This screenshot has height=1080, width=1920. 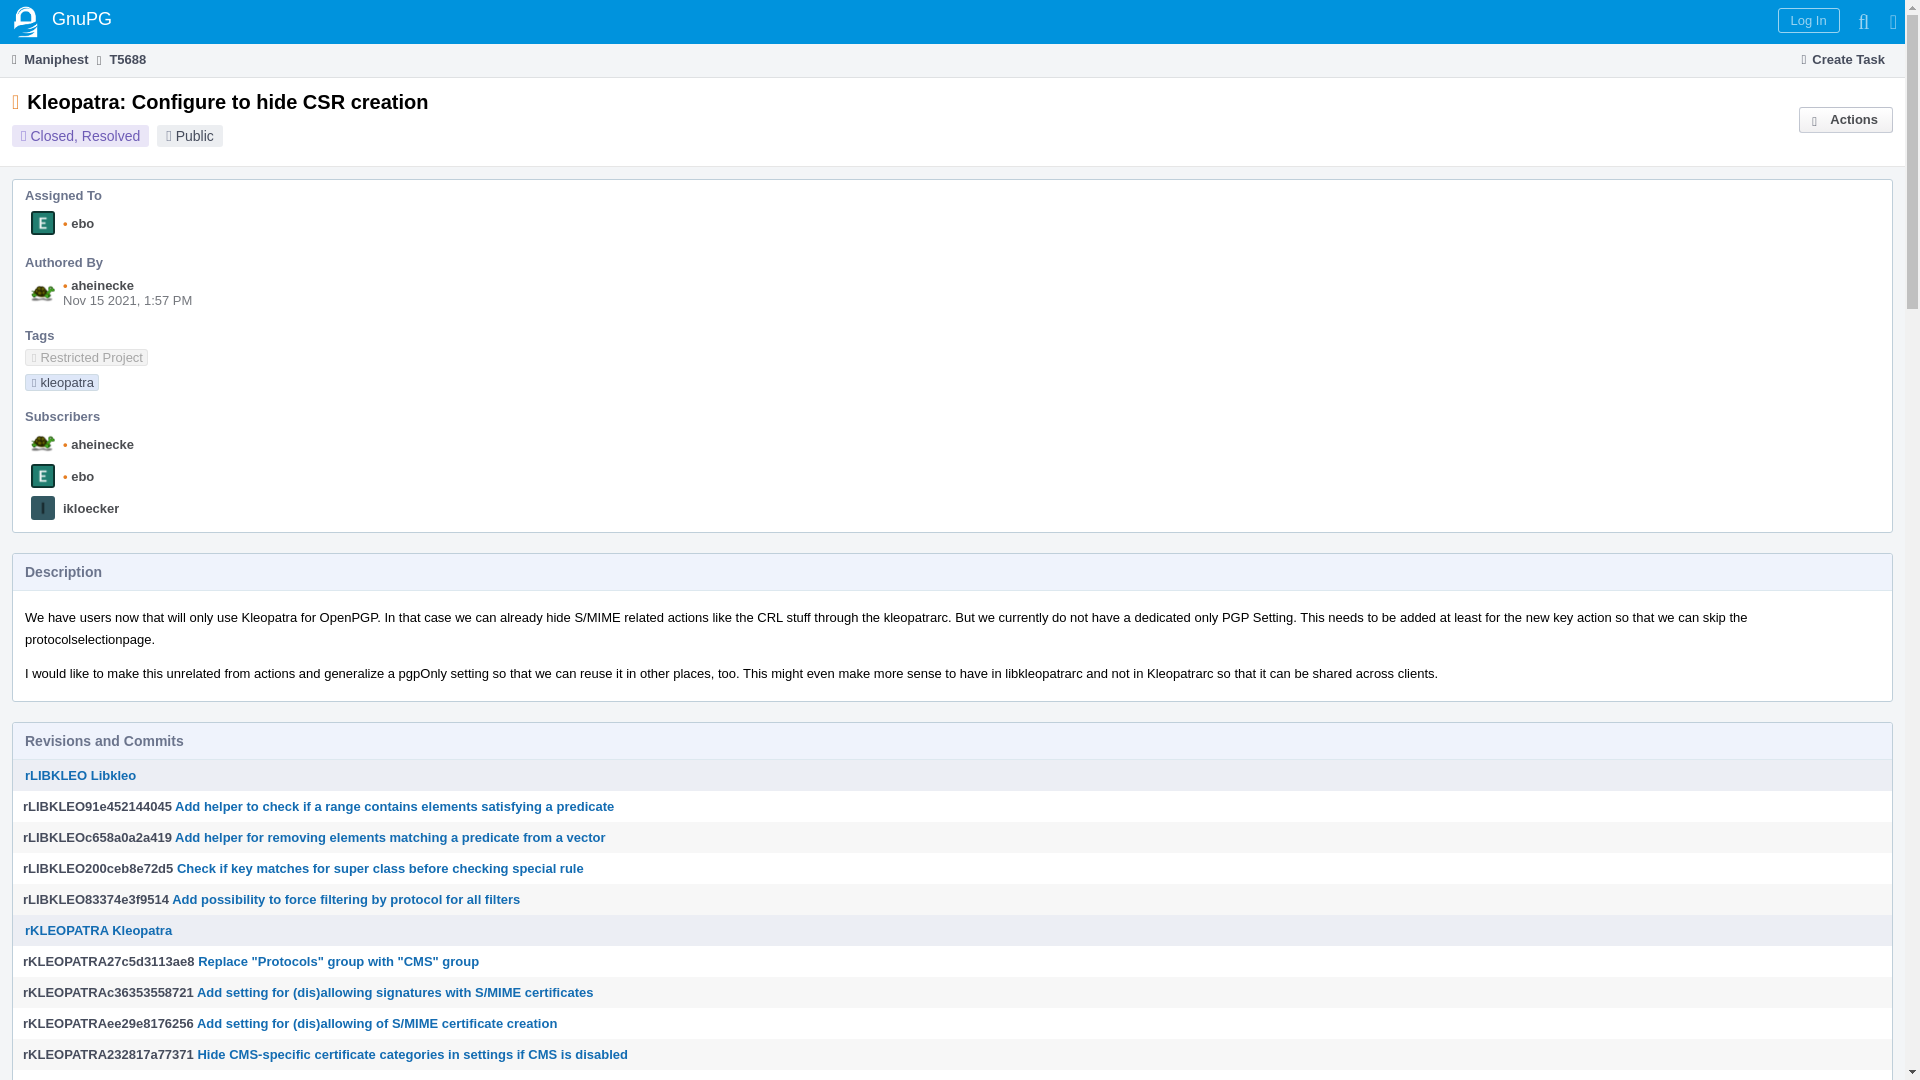 I want to click on ikloecker, so click(x=91, y=508).